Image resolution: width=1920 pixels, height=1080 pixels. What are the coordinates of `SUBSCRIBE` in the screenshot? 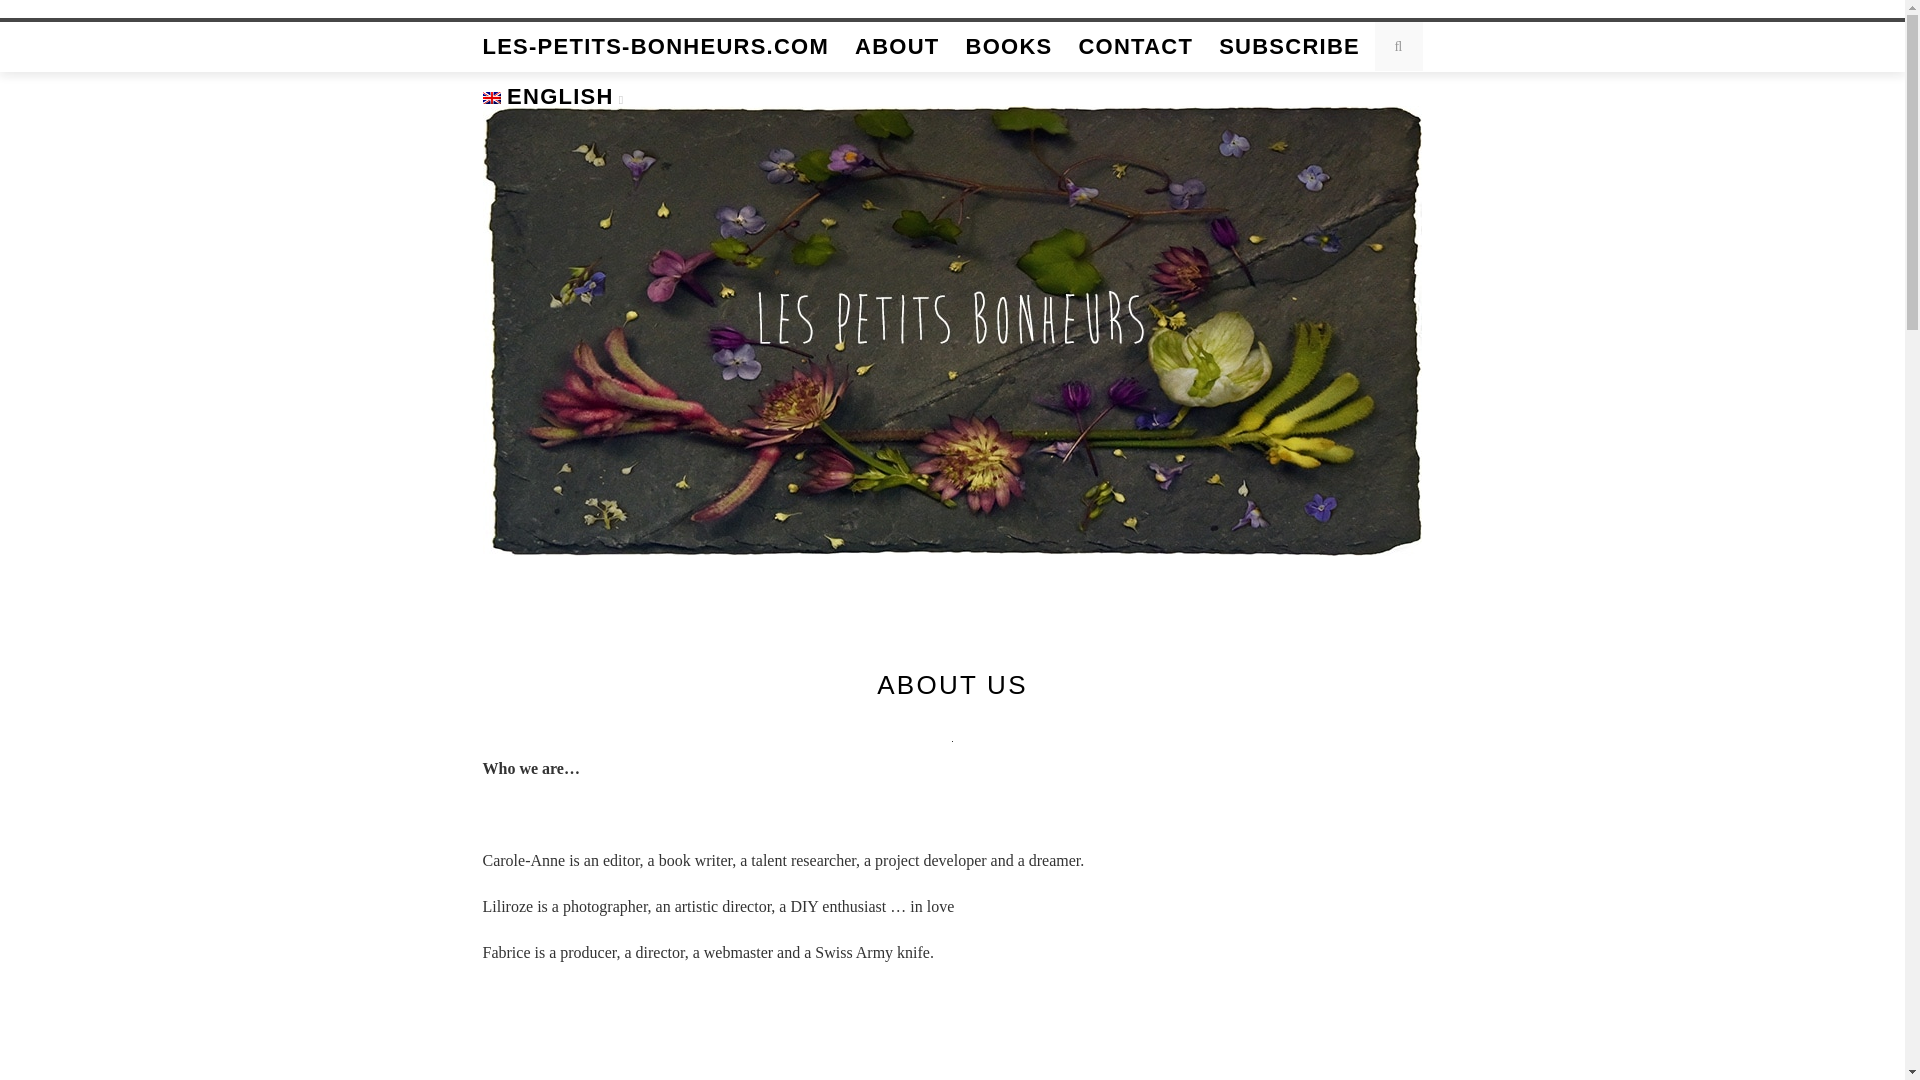 It's located at (1289, 46).